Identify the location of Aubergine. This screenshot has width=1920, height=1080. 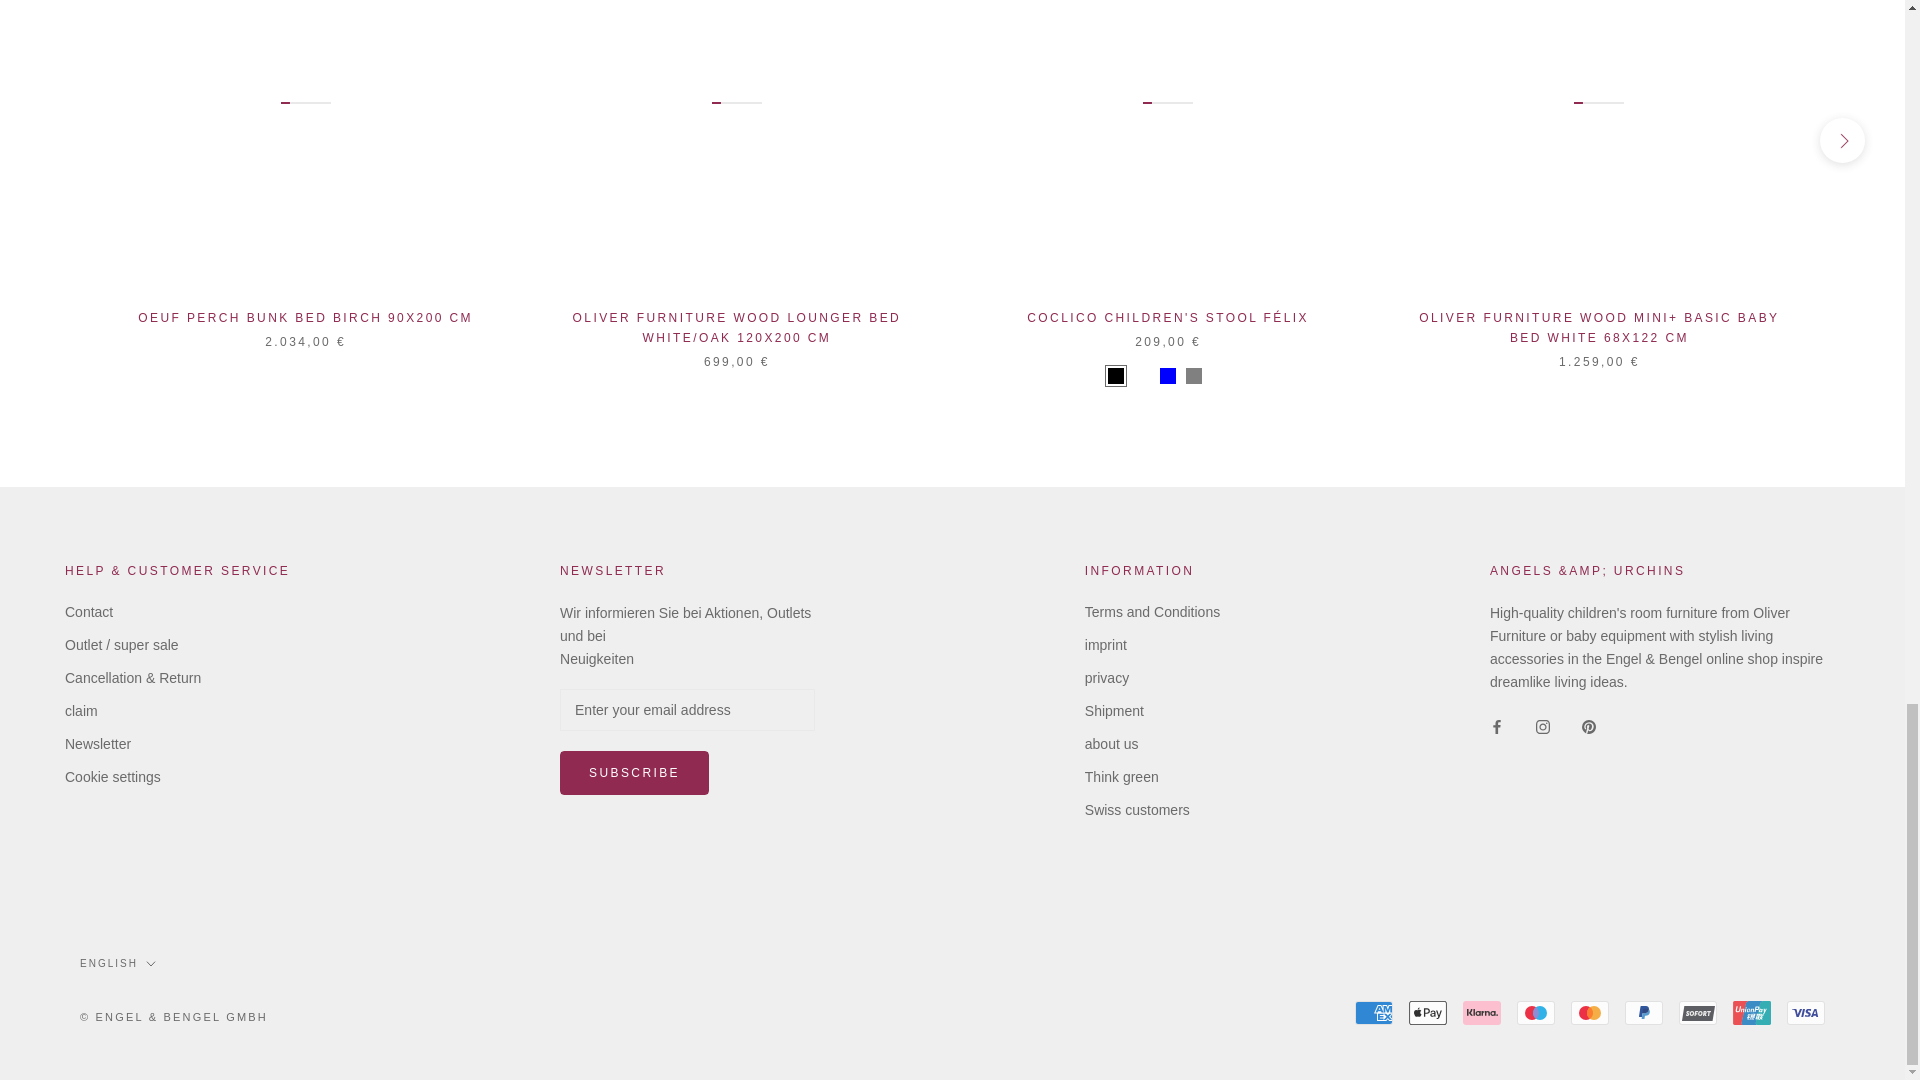
(1220, 376).